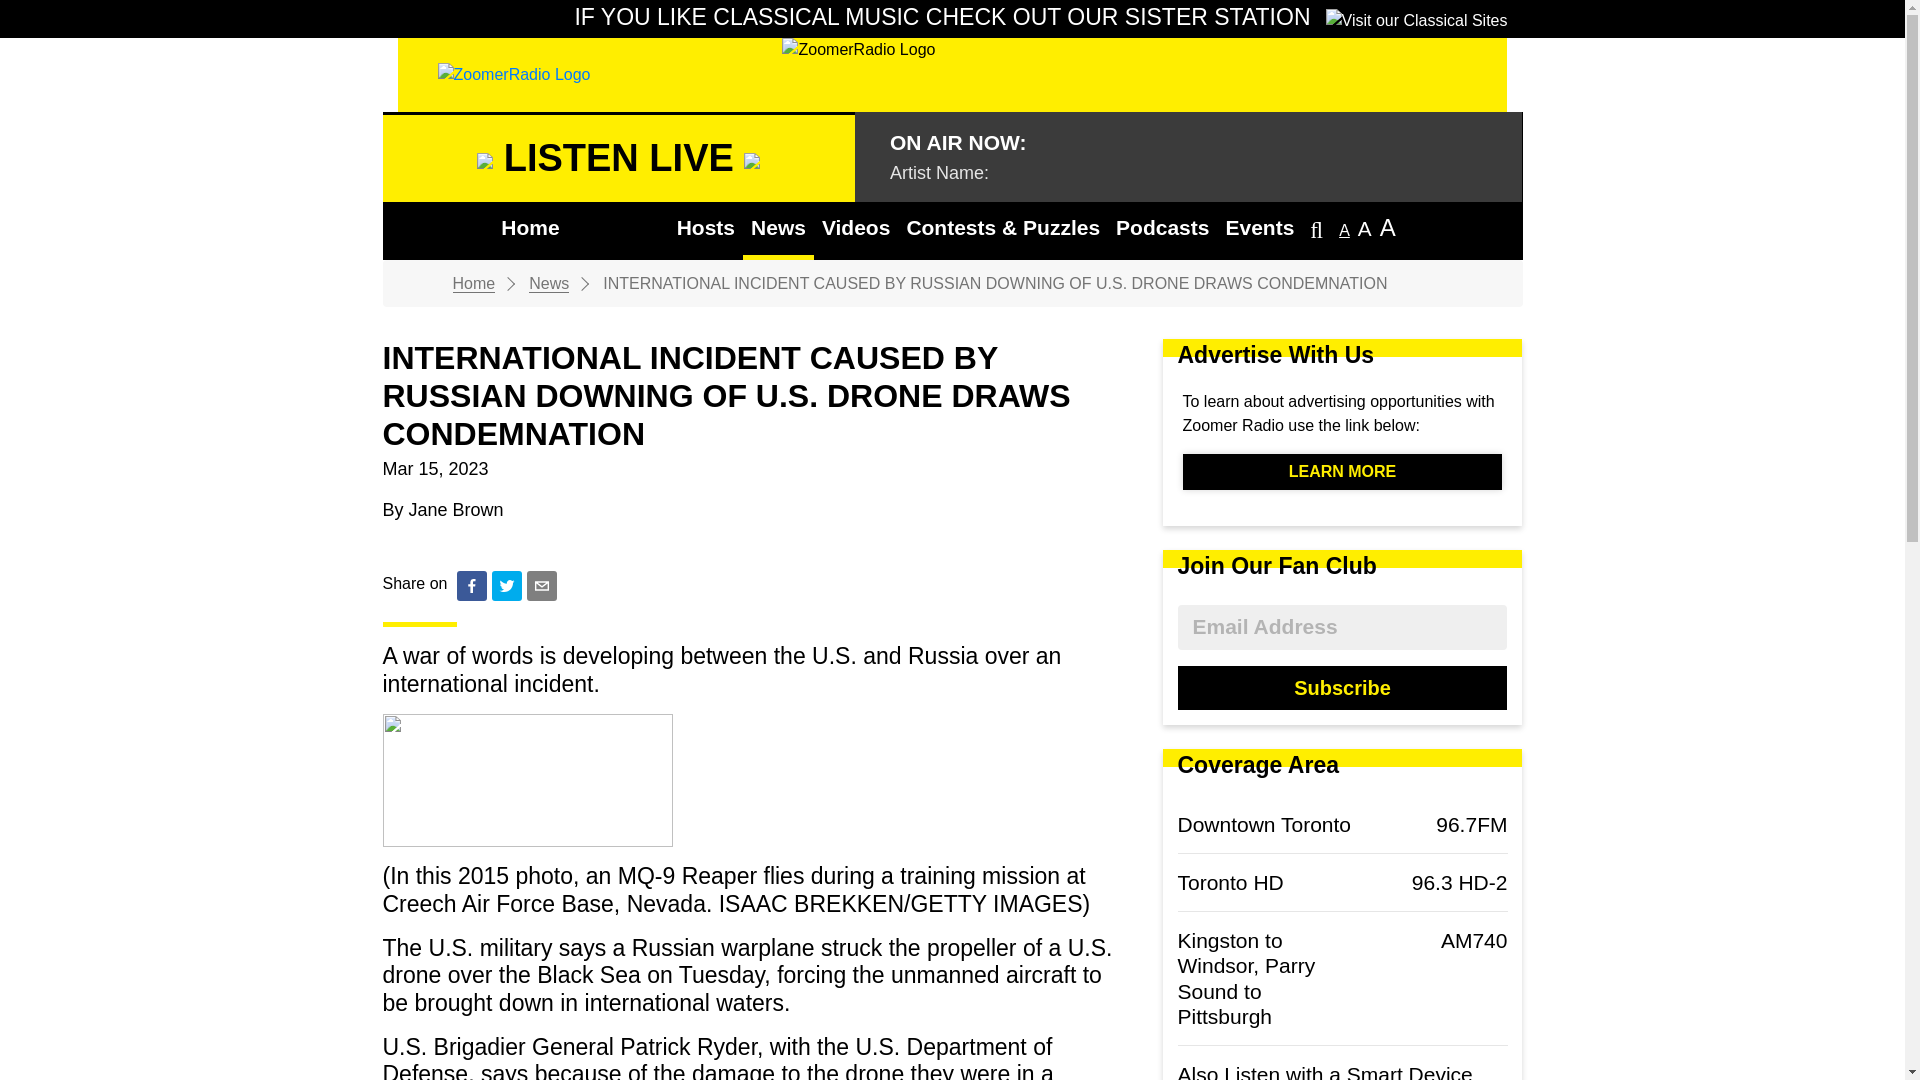 The image size is (1920, 1080). Describe the element at coordinates (706, 230) in the screenshot. I see `Hosts` at that location.